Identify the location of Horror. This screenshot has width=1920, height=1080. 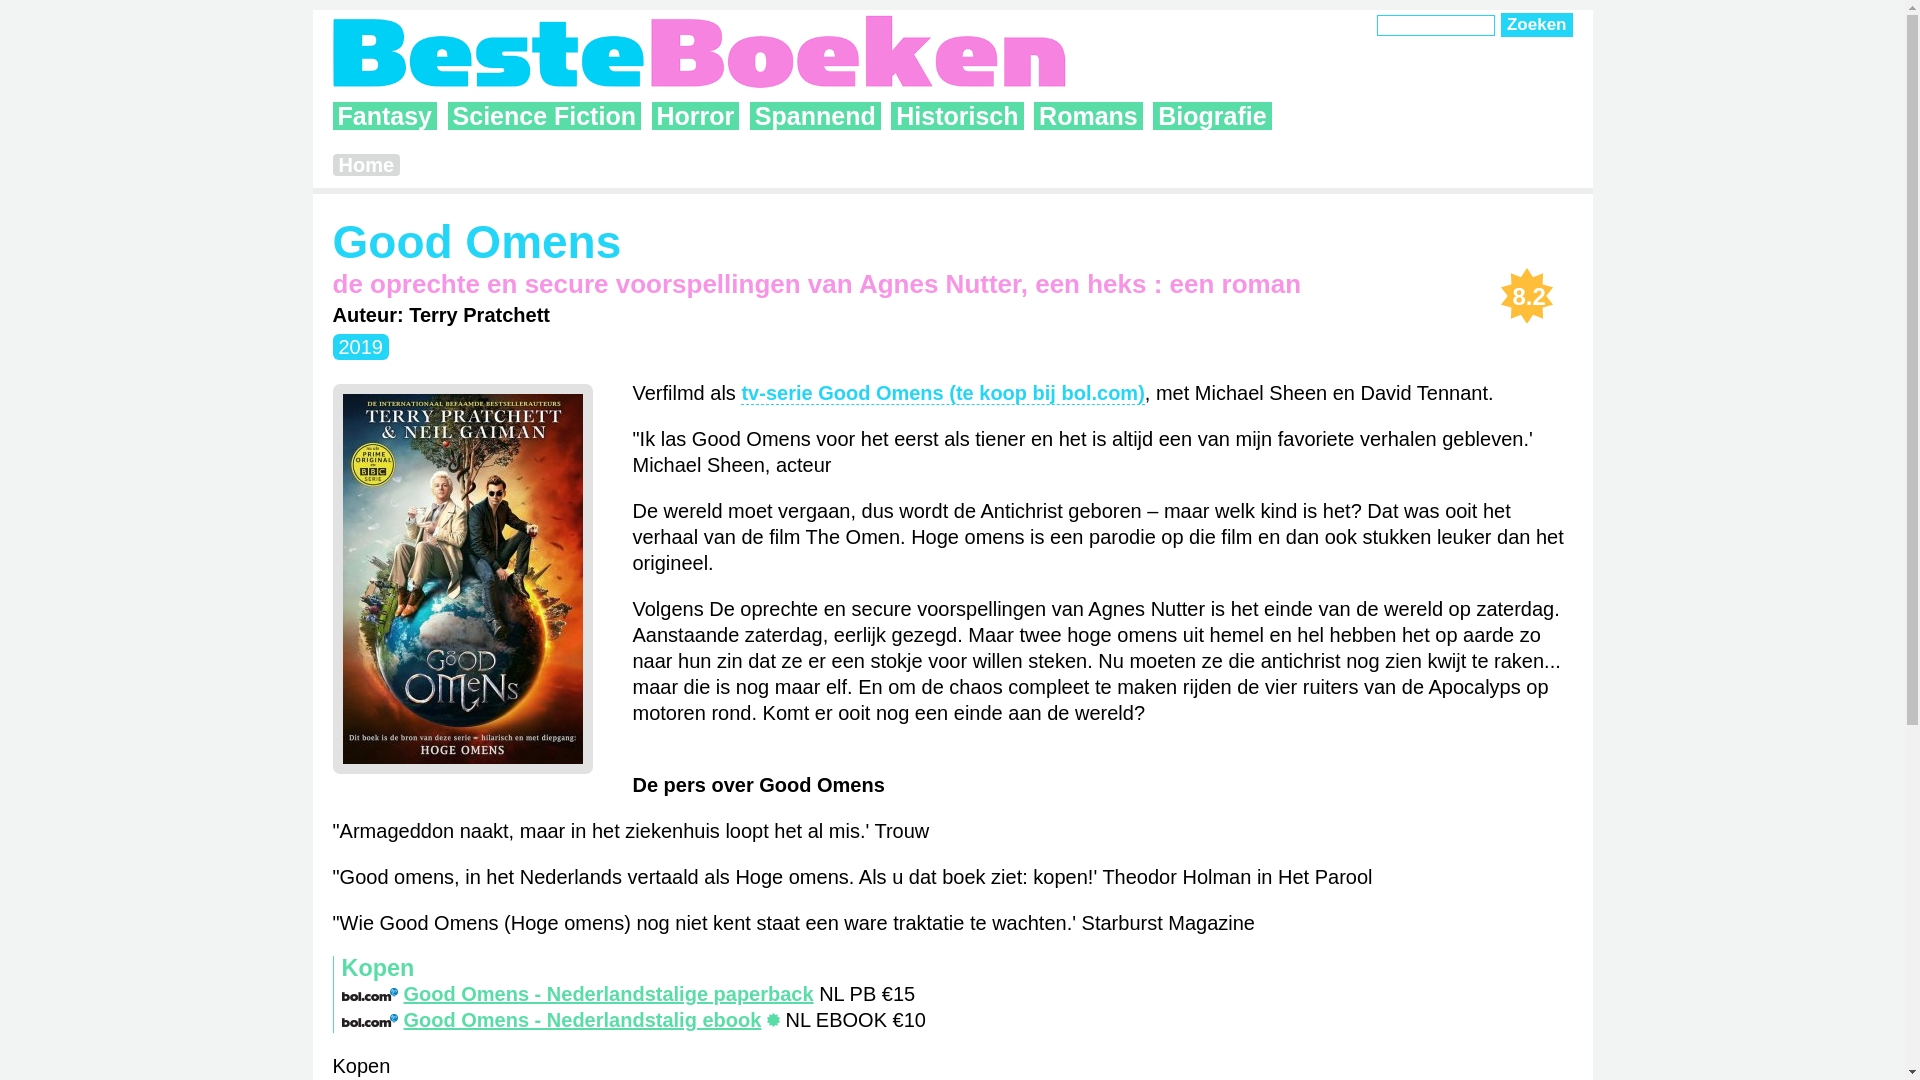
(696, 116).